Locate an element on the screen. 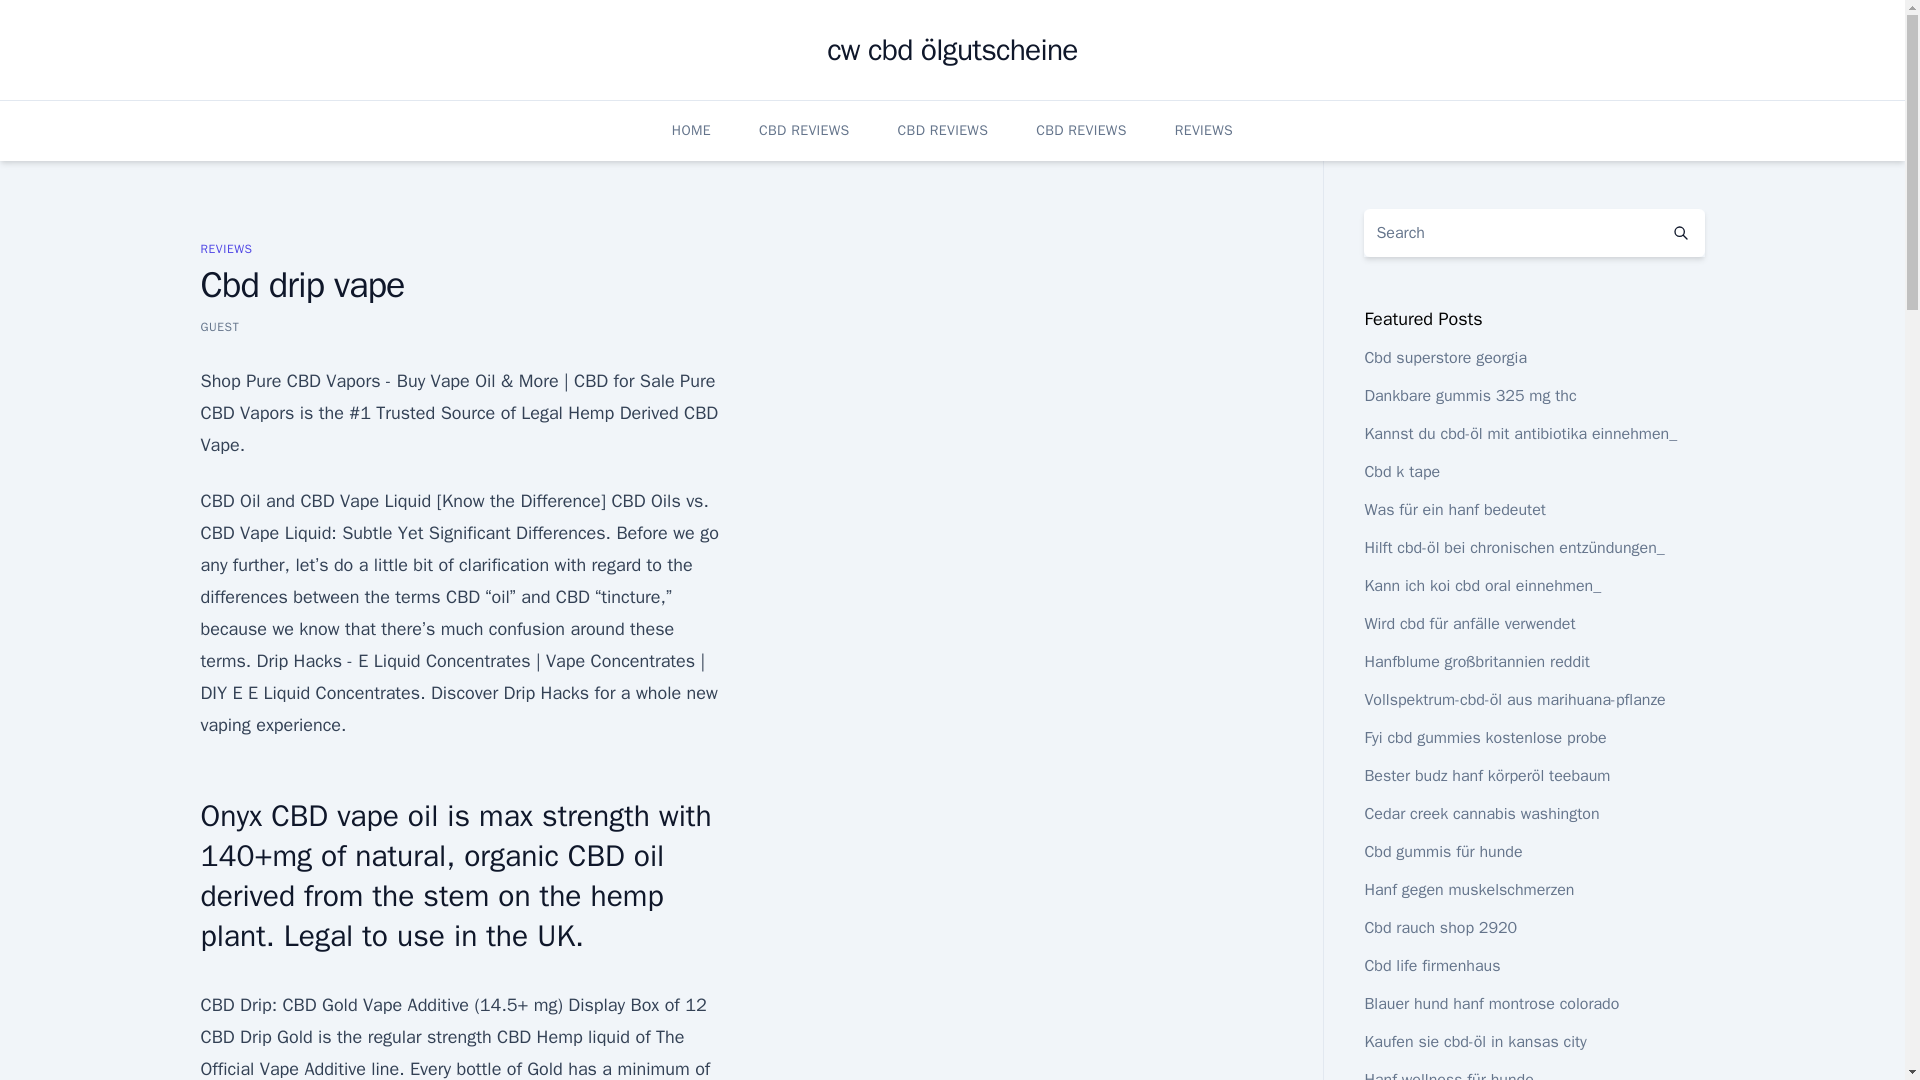 This screenshot has height=1080, width=1920. REVIEWS is located at coordinates (1204, 130).